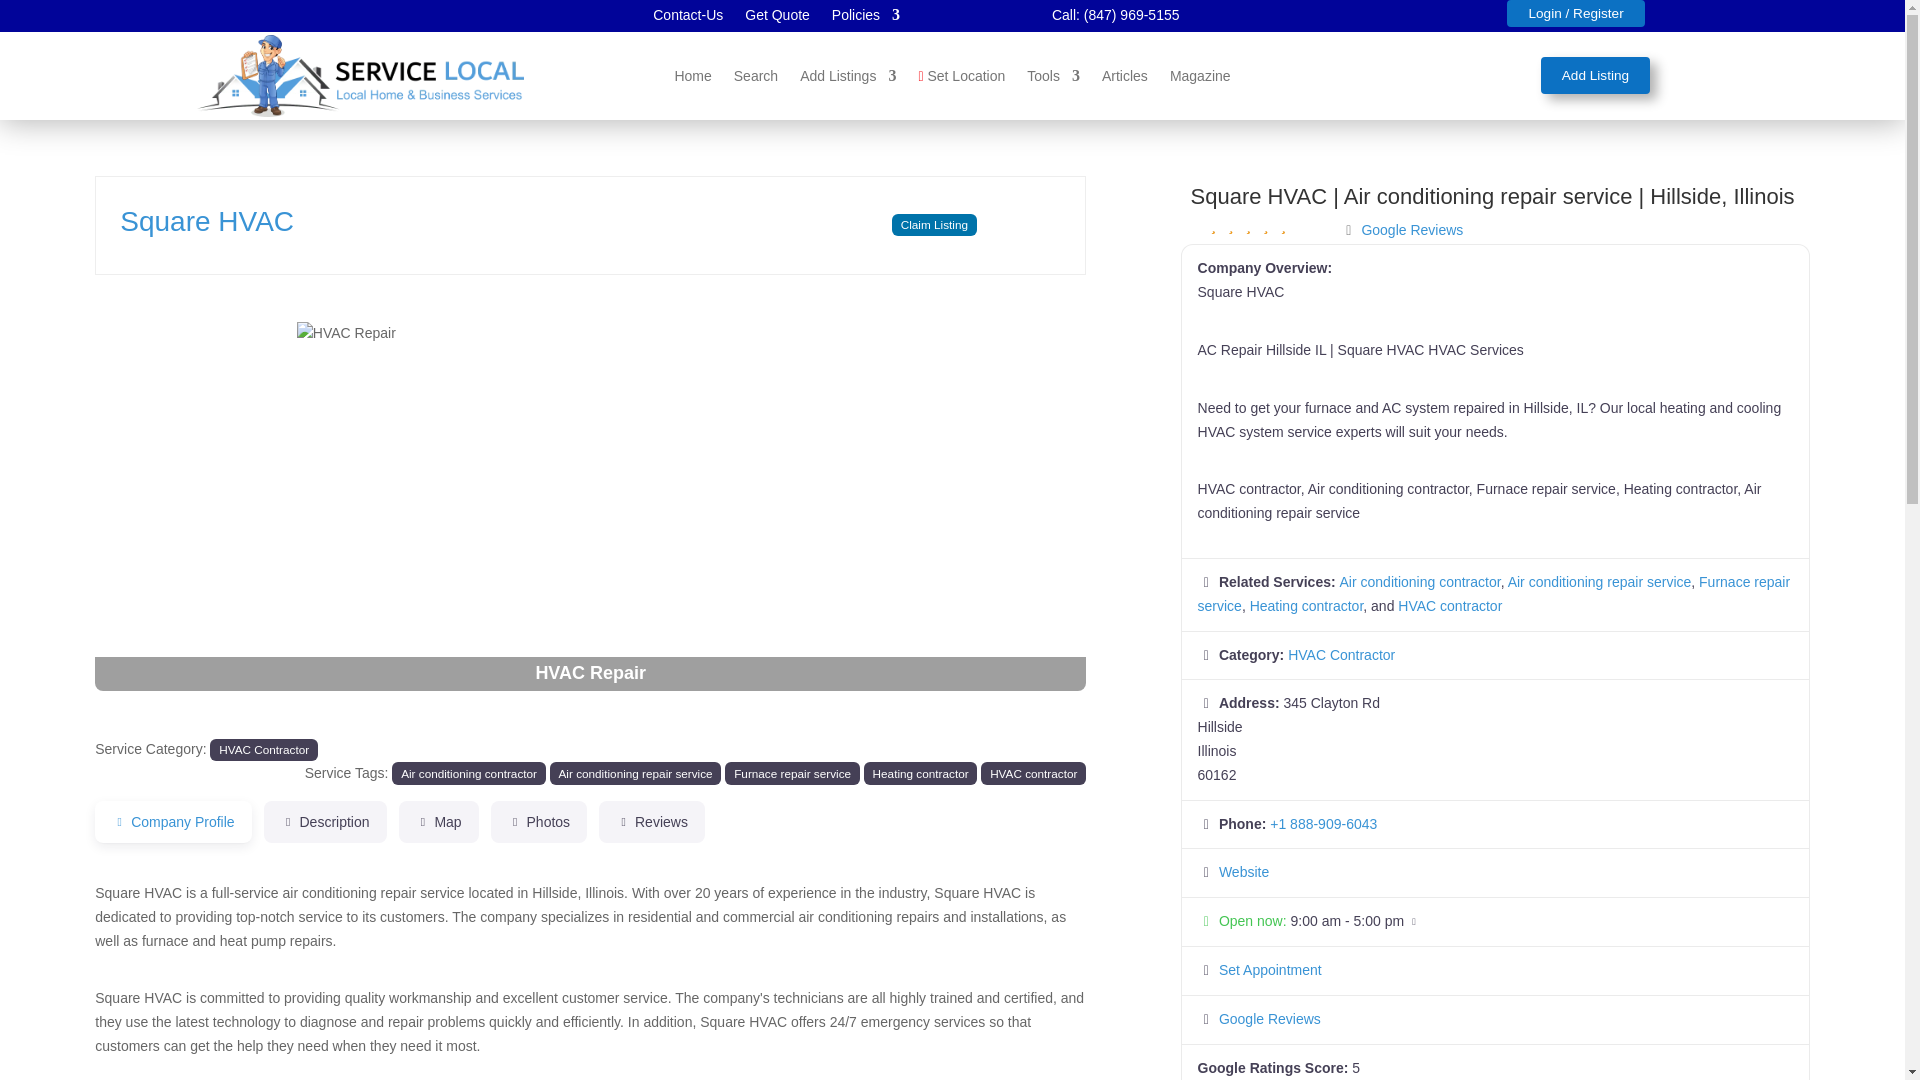  What do you see at coordinates (206, 221) in the screenshot?
I see `View: Square HVAC` at bounding box center [206, 221].